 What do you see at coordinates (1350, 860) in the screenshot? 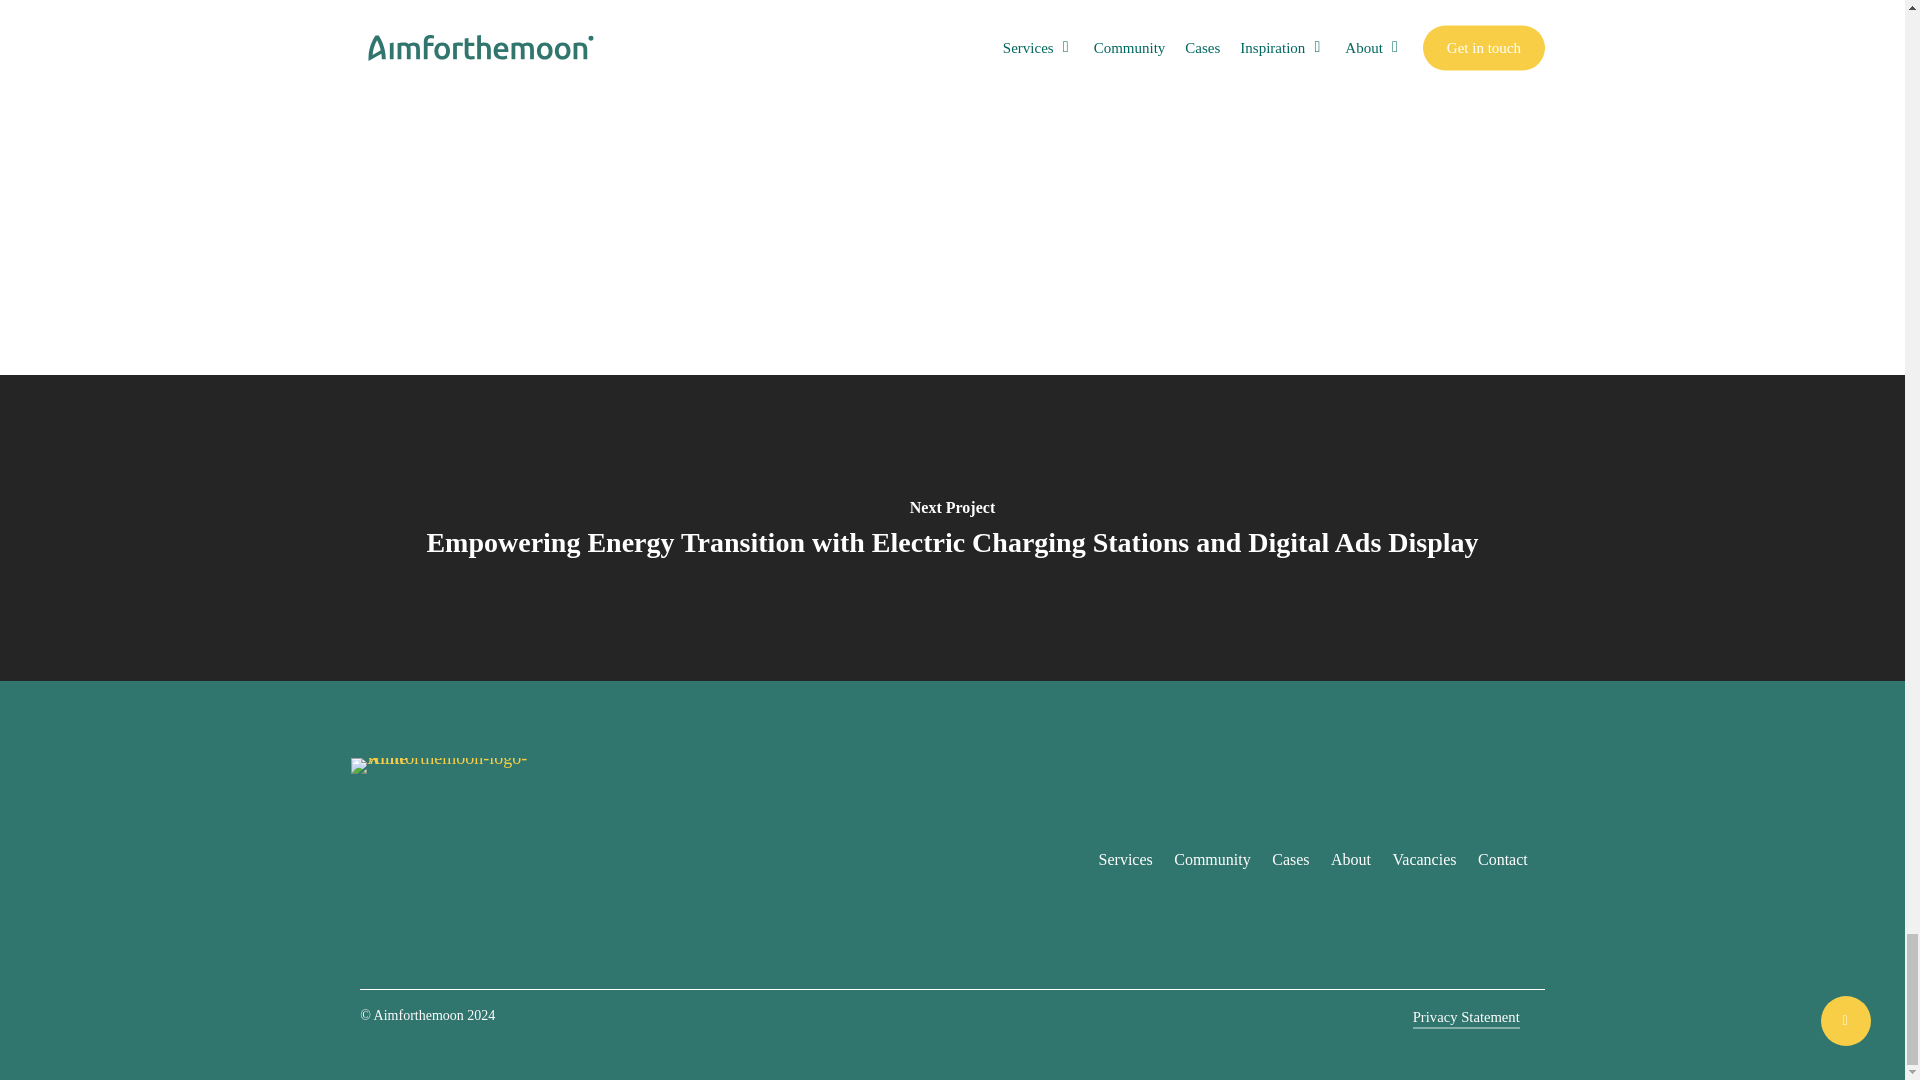
I see `About` at bounding box center [1350, 860].